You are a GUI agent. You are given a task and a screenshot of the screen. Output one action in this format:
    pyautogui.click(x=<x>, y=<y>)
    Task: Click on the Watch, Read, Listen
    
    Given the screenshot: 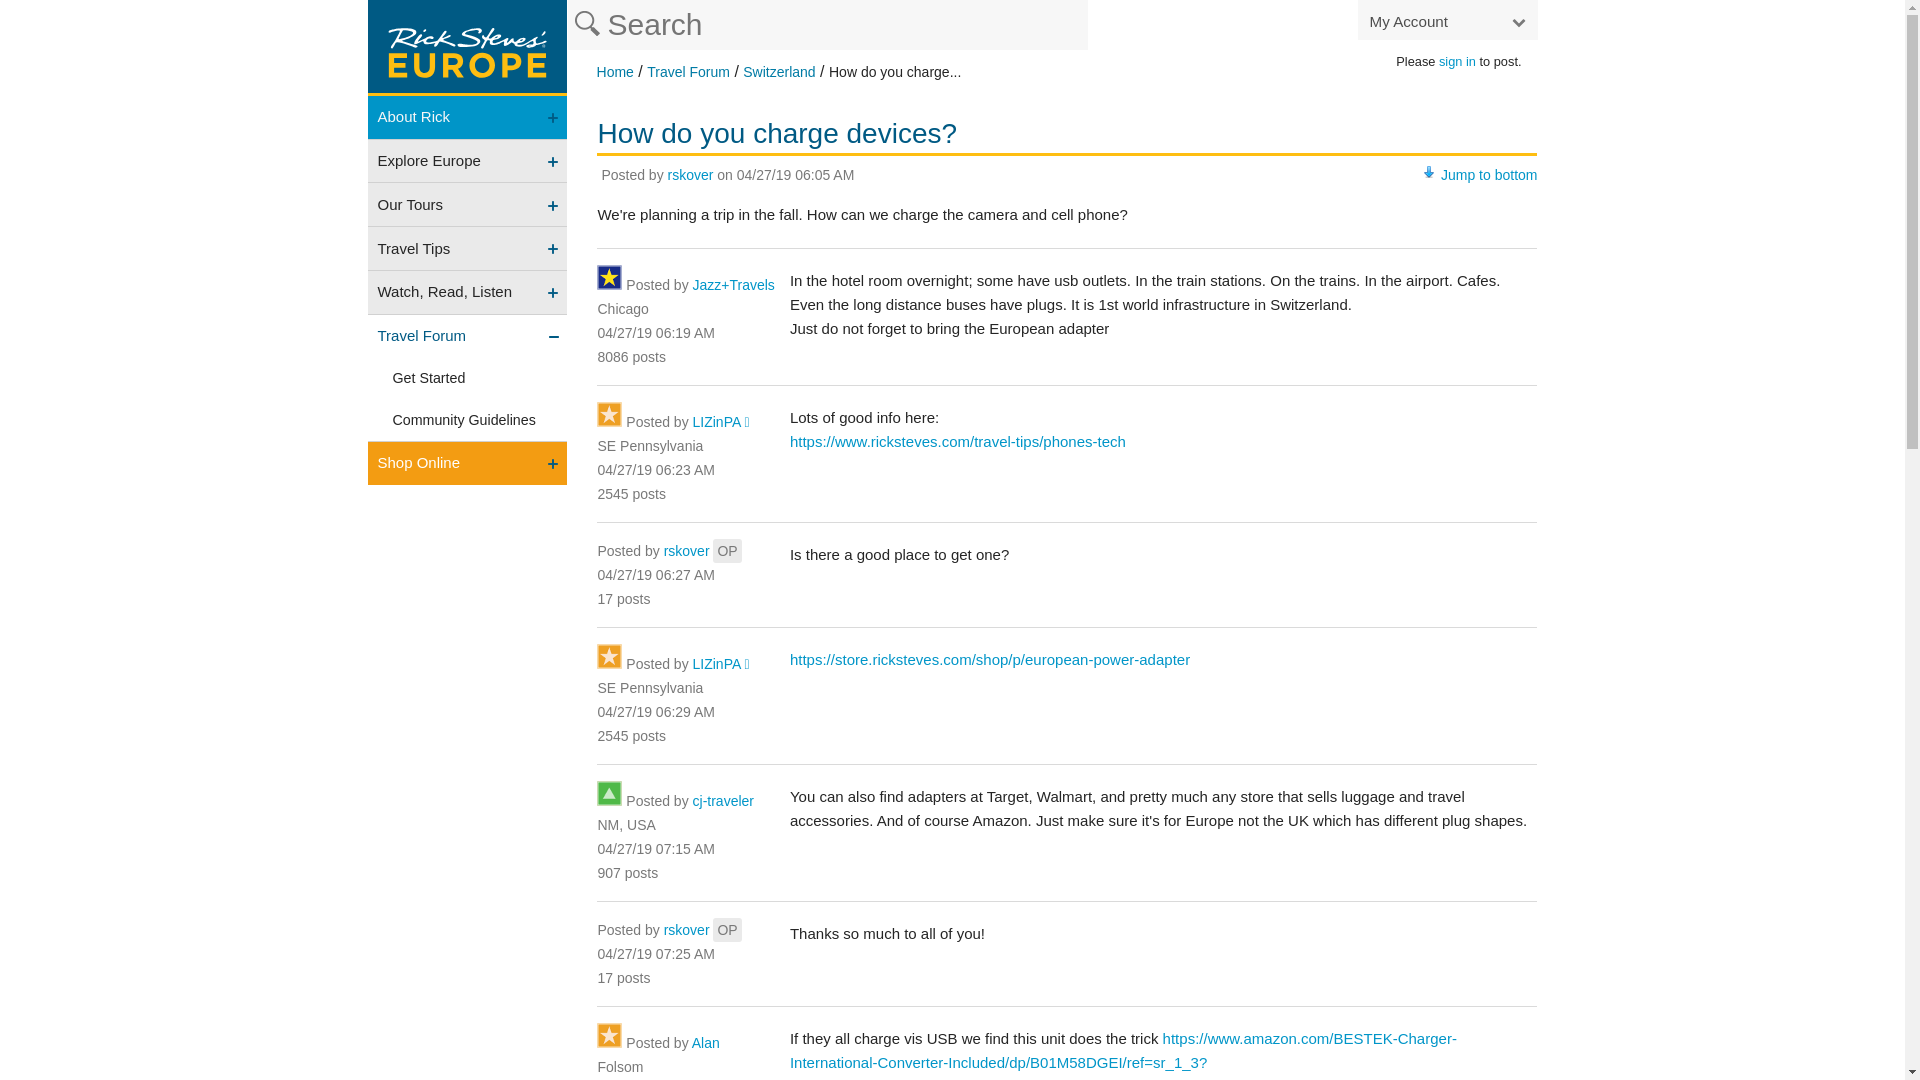 What is the action you would take?
    pyautogui.click(x=468, y=292)
    